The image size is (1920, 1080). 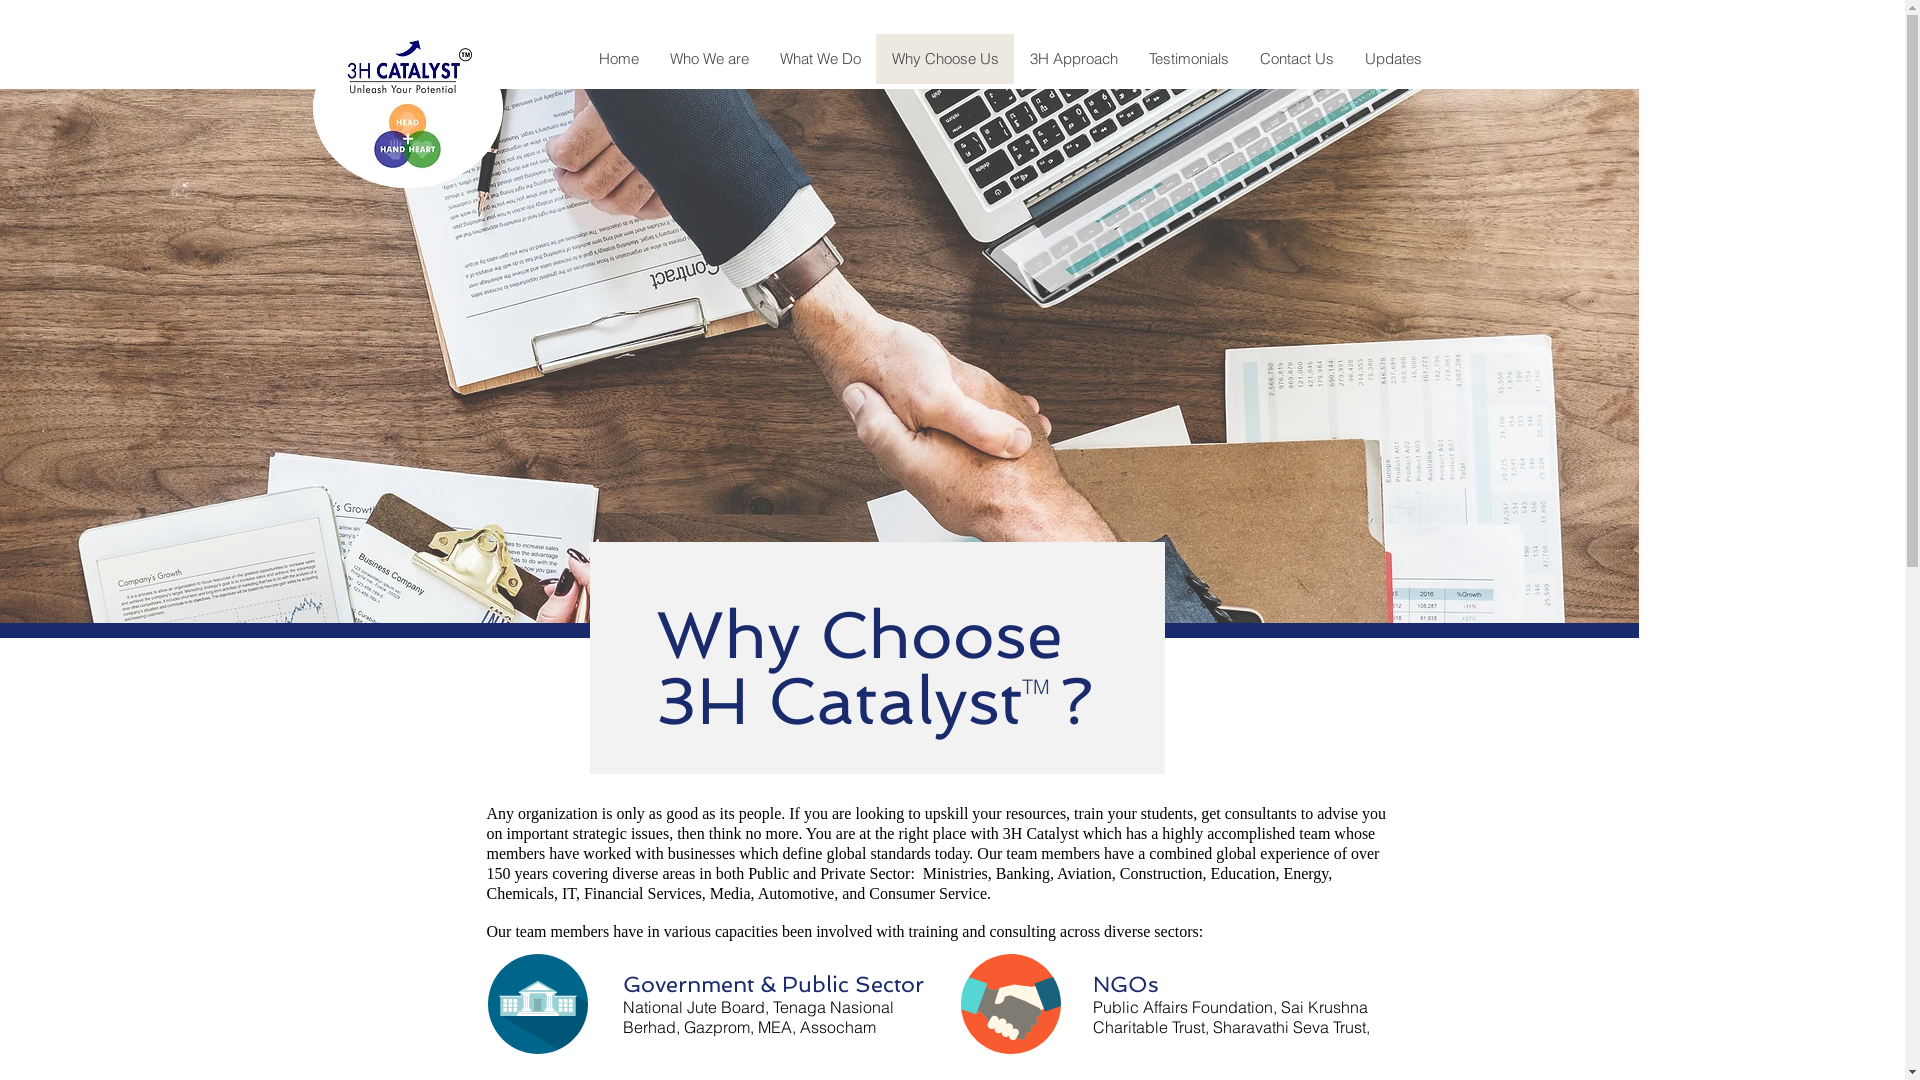 What do you see at coordinates (709, 59) in the screenshot?
I see `Who We are` at bounding box center [709, 59].